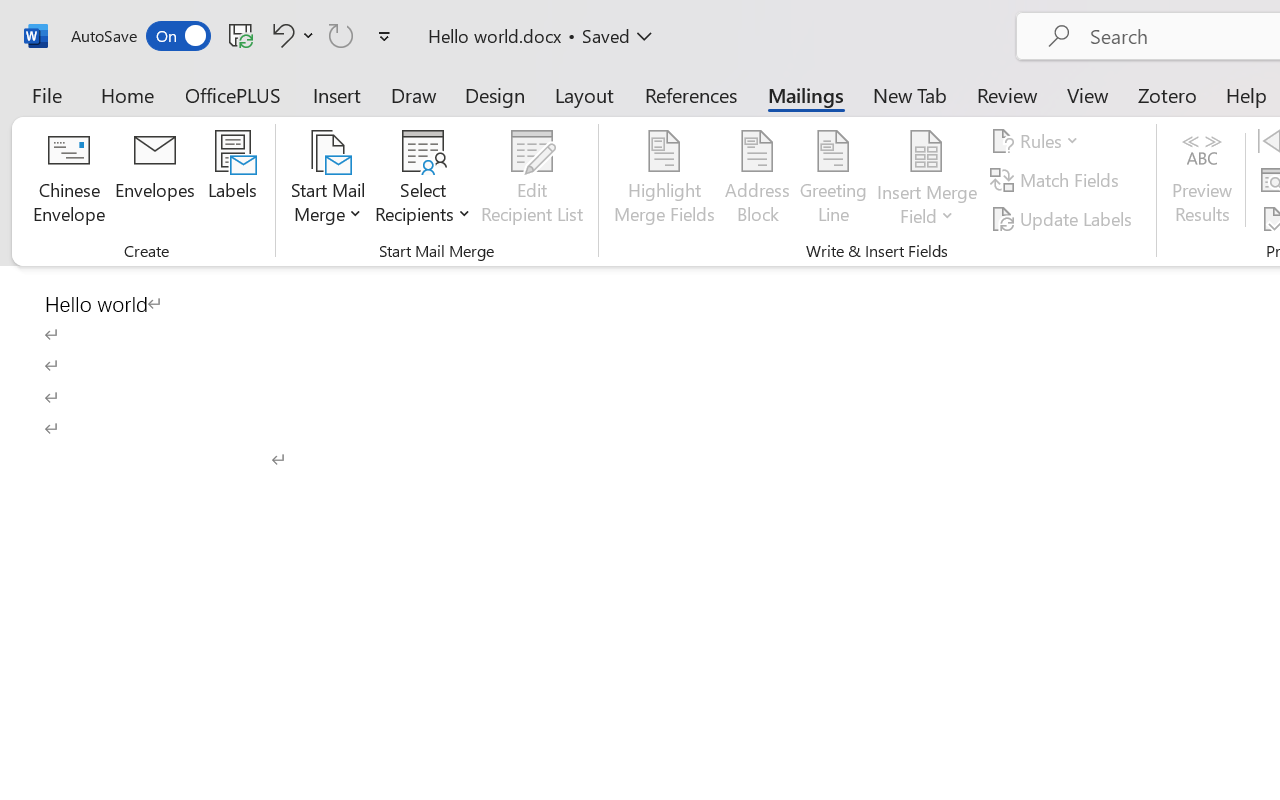 The image size is (1280, 800). Describe the element at coordinates (68, 180) in the screenshot. I see `Chinese Envelope...` at that location.